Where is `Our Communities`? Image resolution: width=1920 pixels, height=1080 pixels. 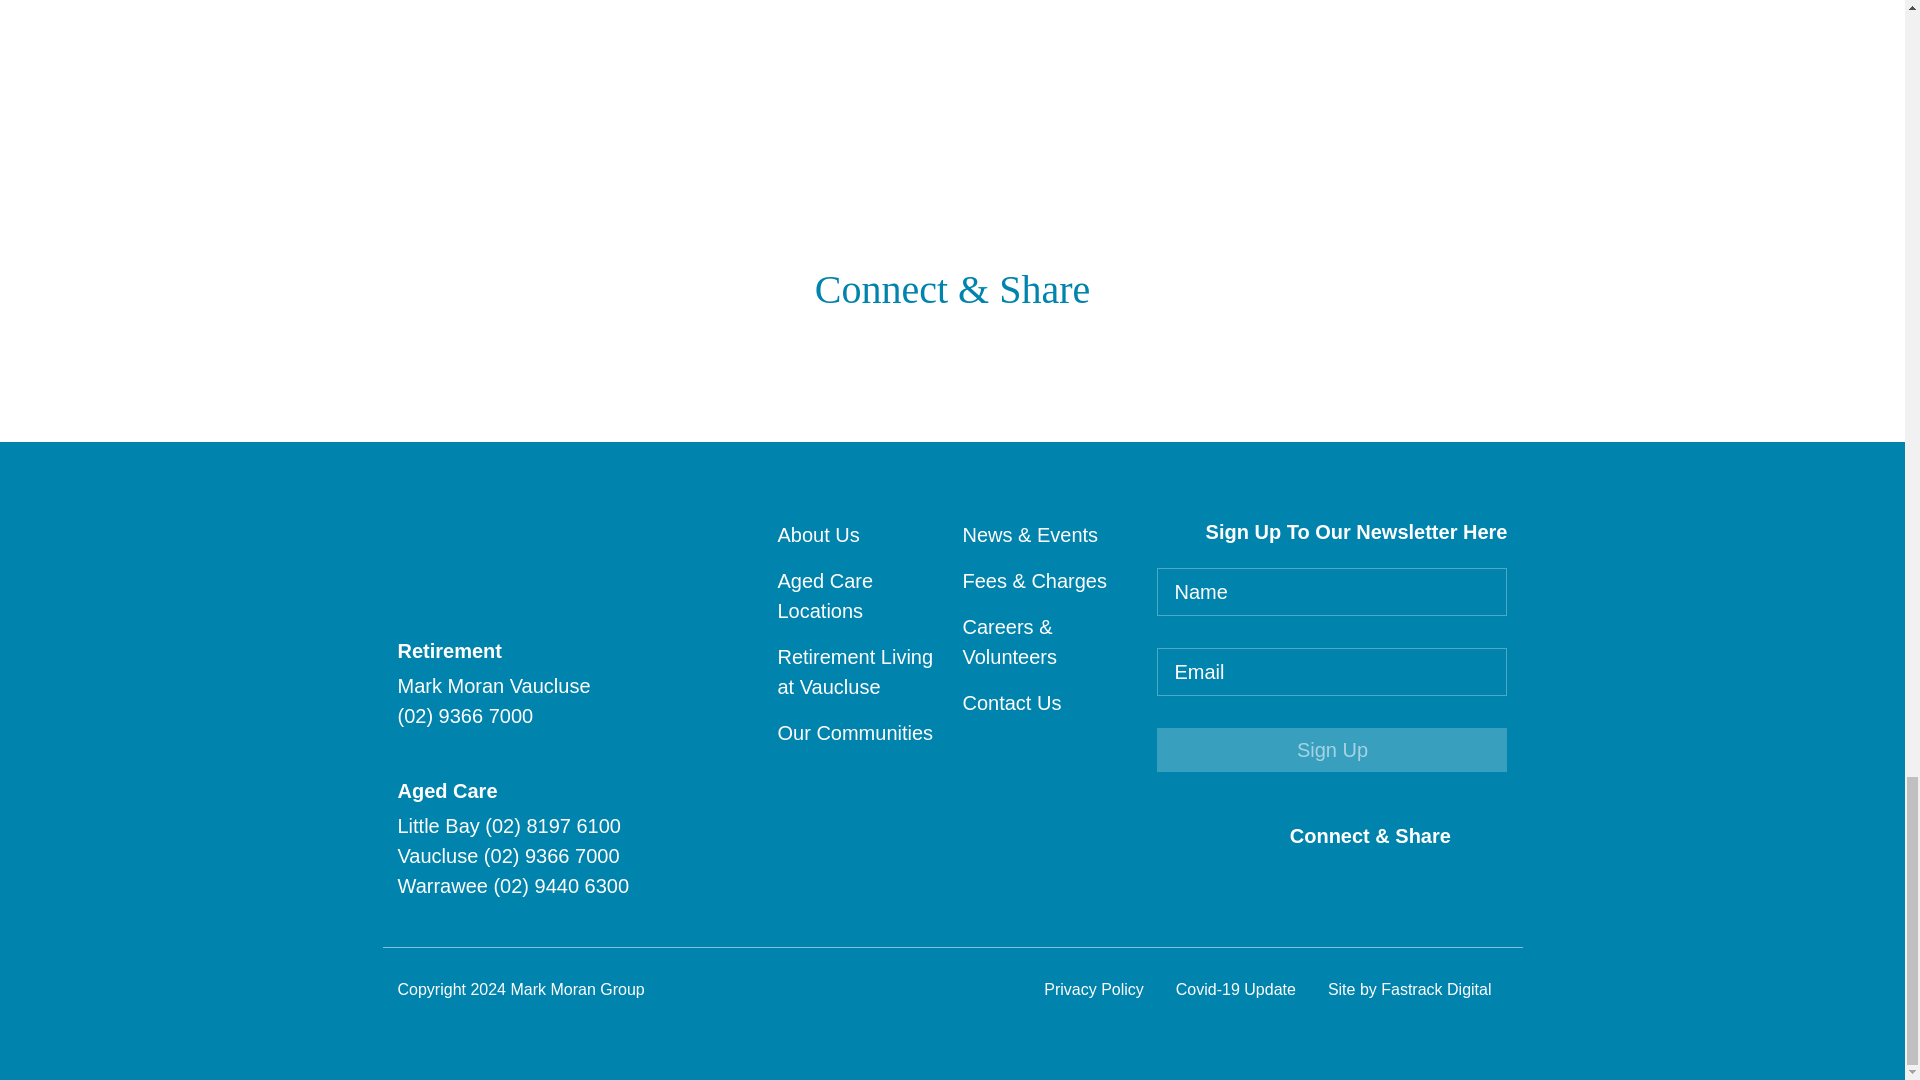 Our Communities is located at coordinates (855, 733).